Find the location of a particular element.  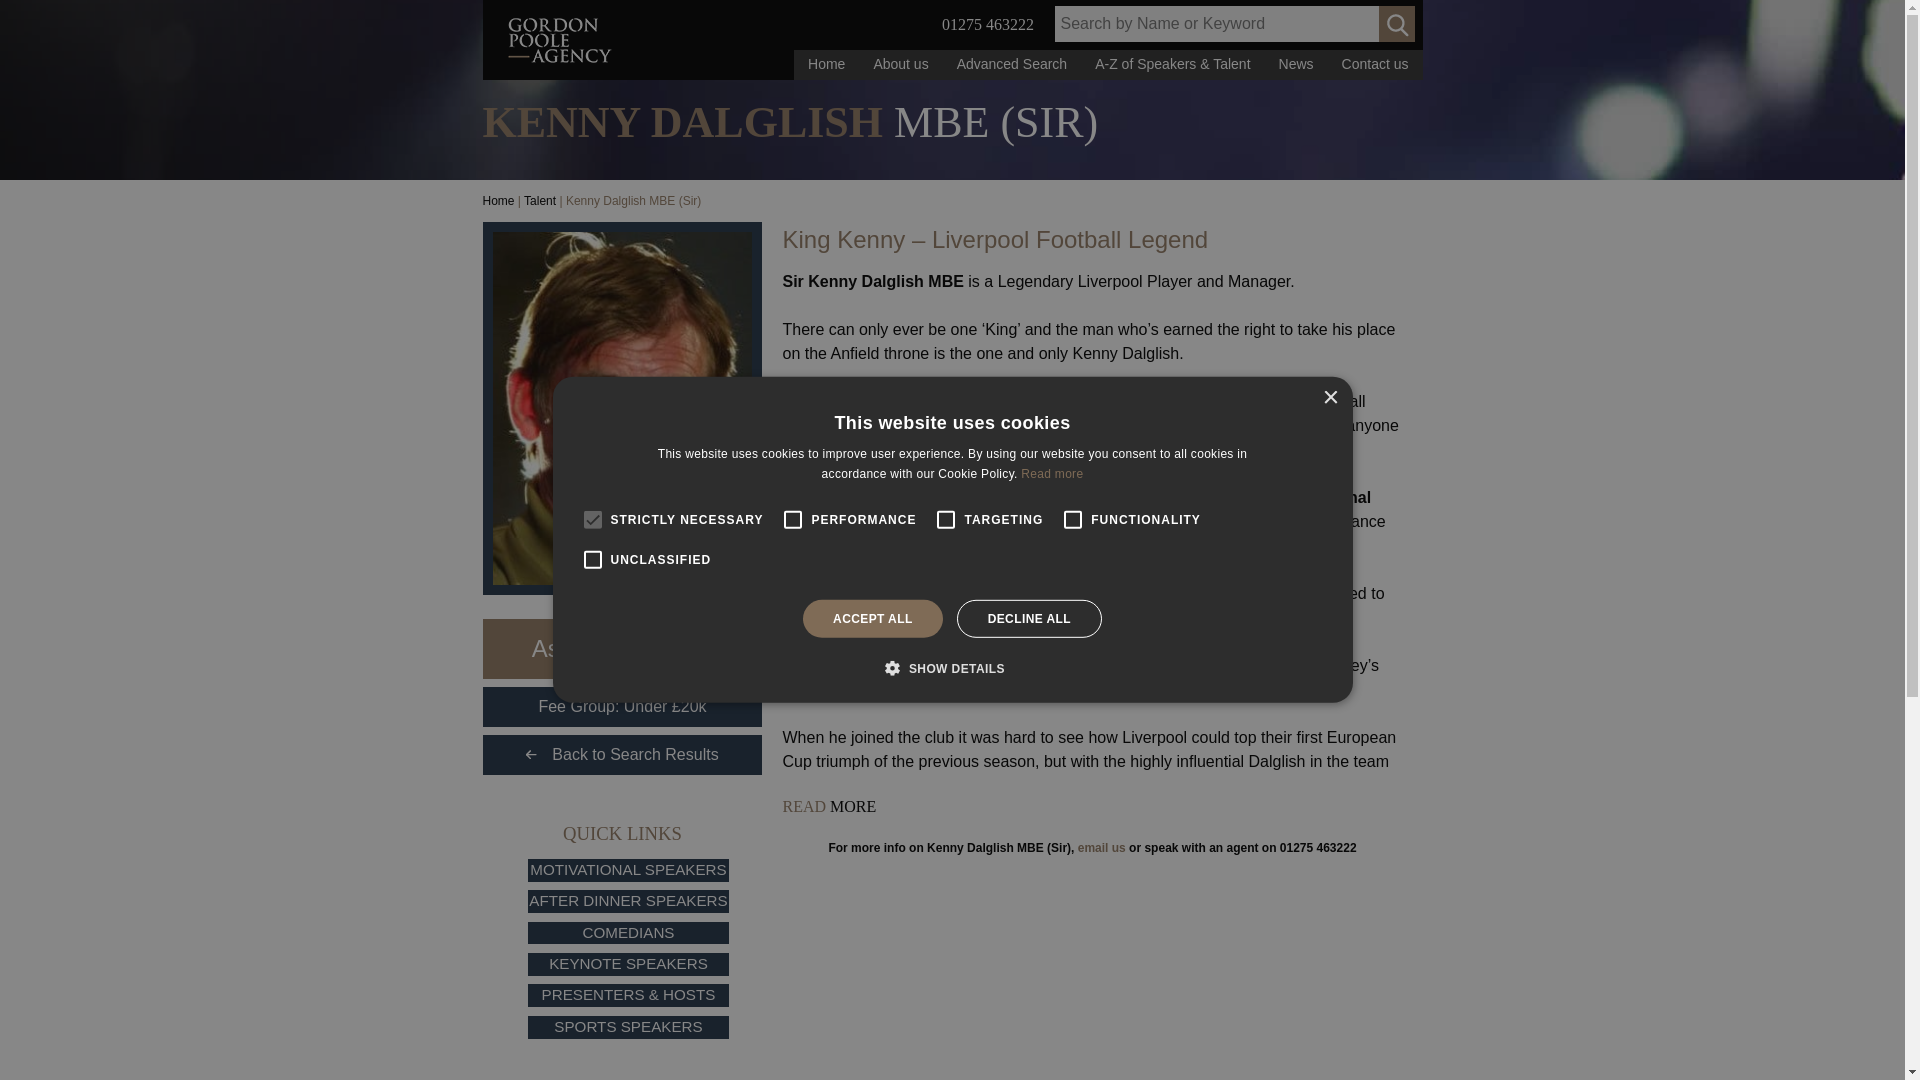

Search for a Speaker for your Live or Virtual Event is located at coordinates (1012, 64).